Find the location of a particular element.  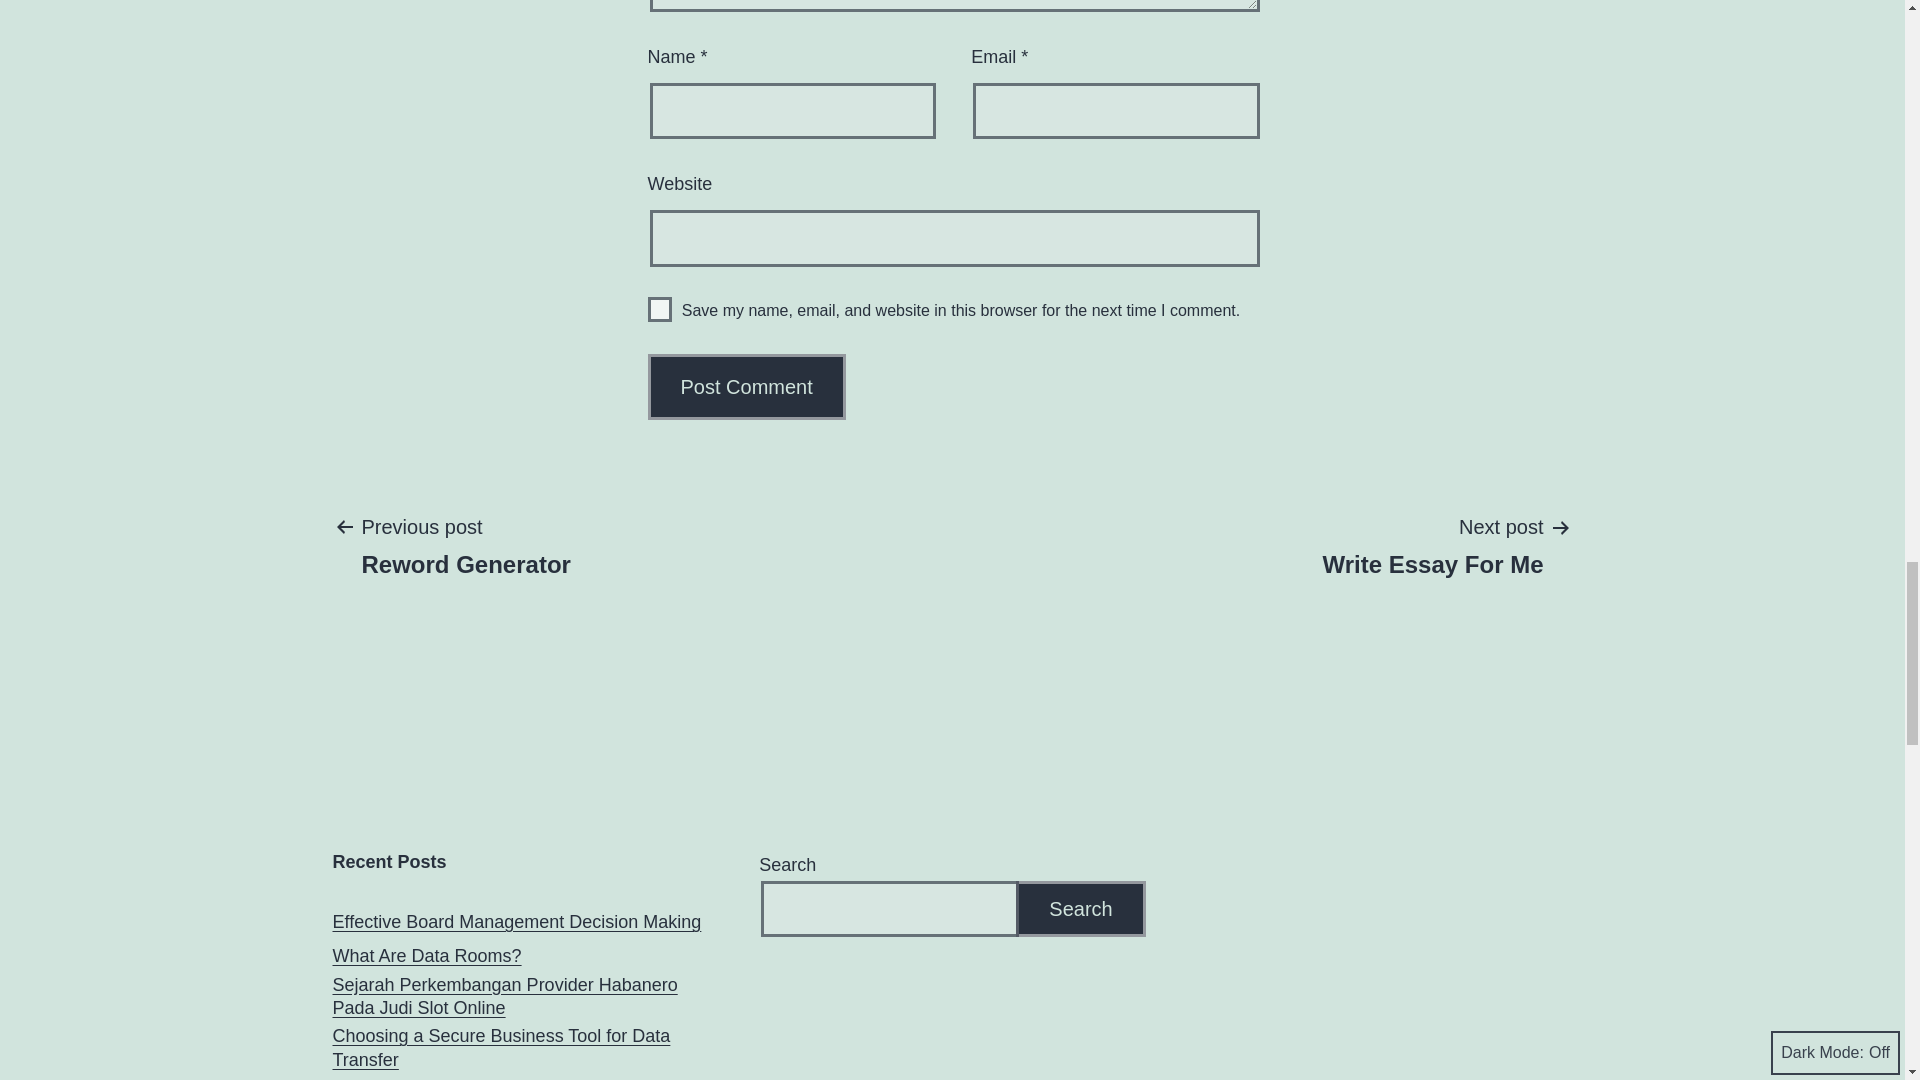

Search is located at coordinates (520, 997).